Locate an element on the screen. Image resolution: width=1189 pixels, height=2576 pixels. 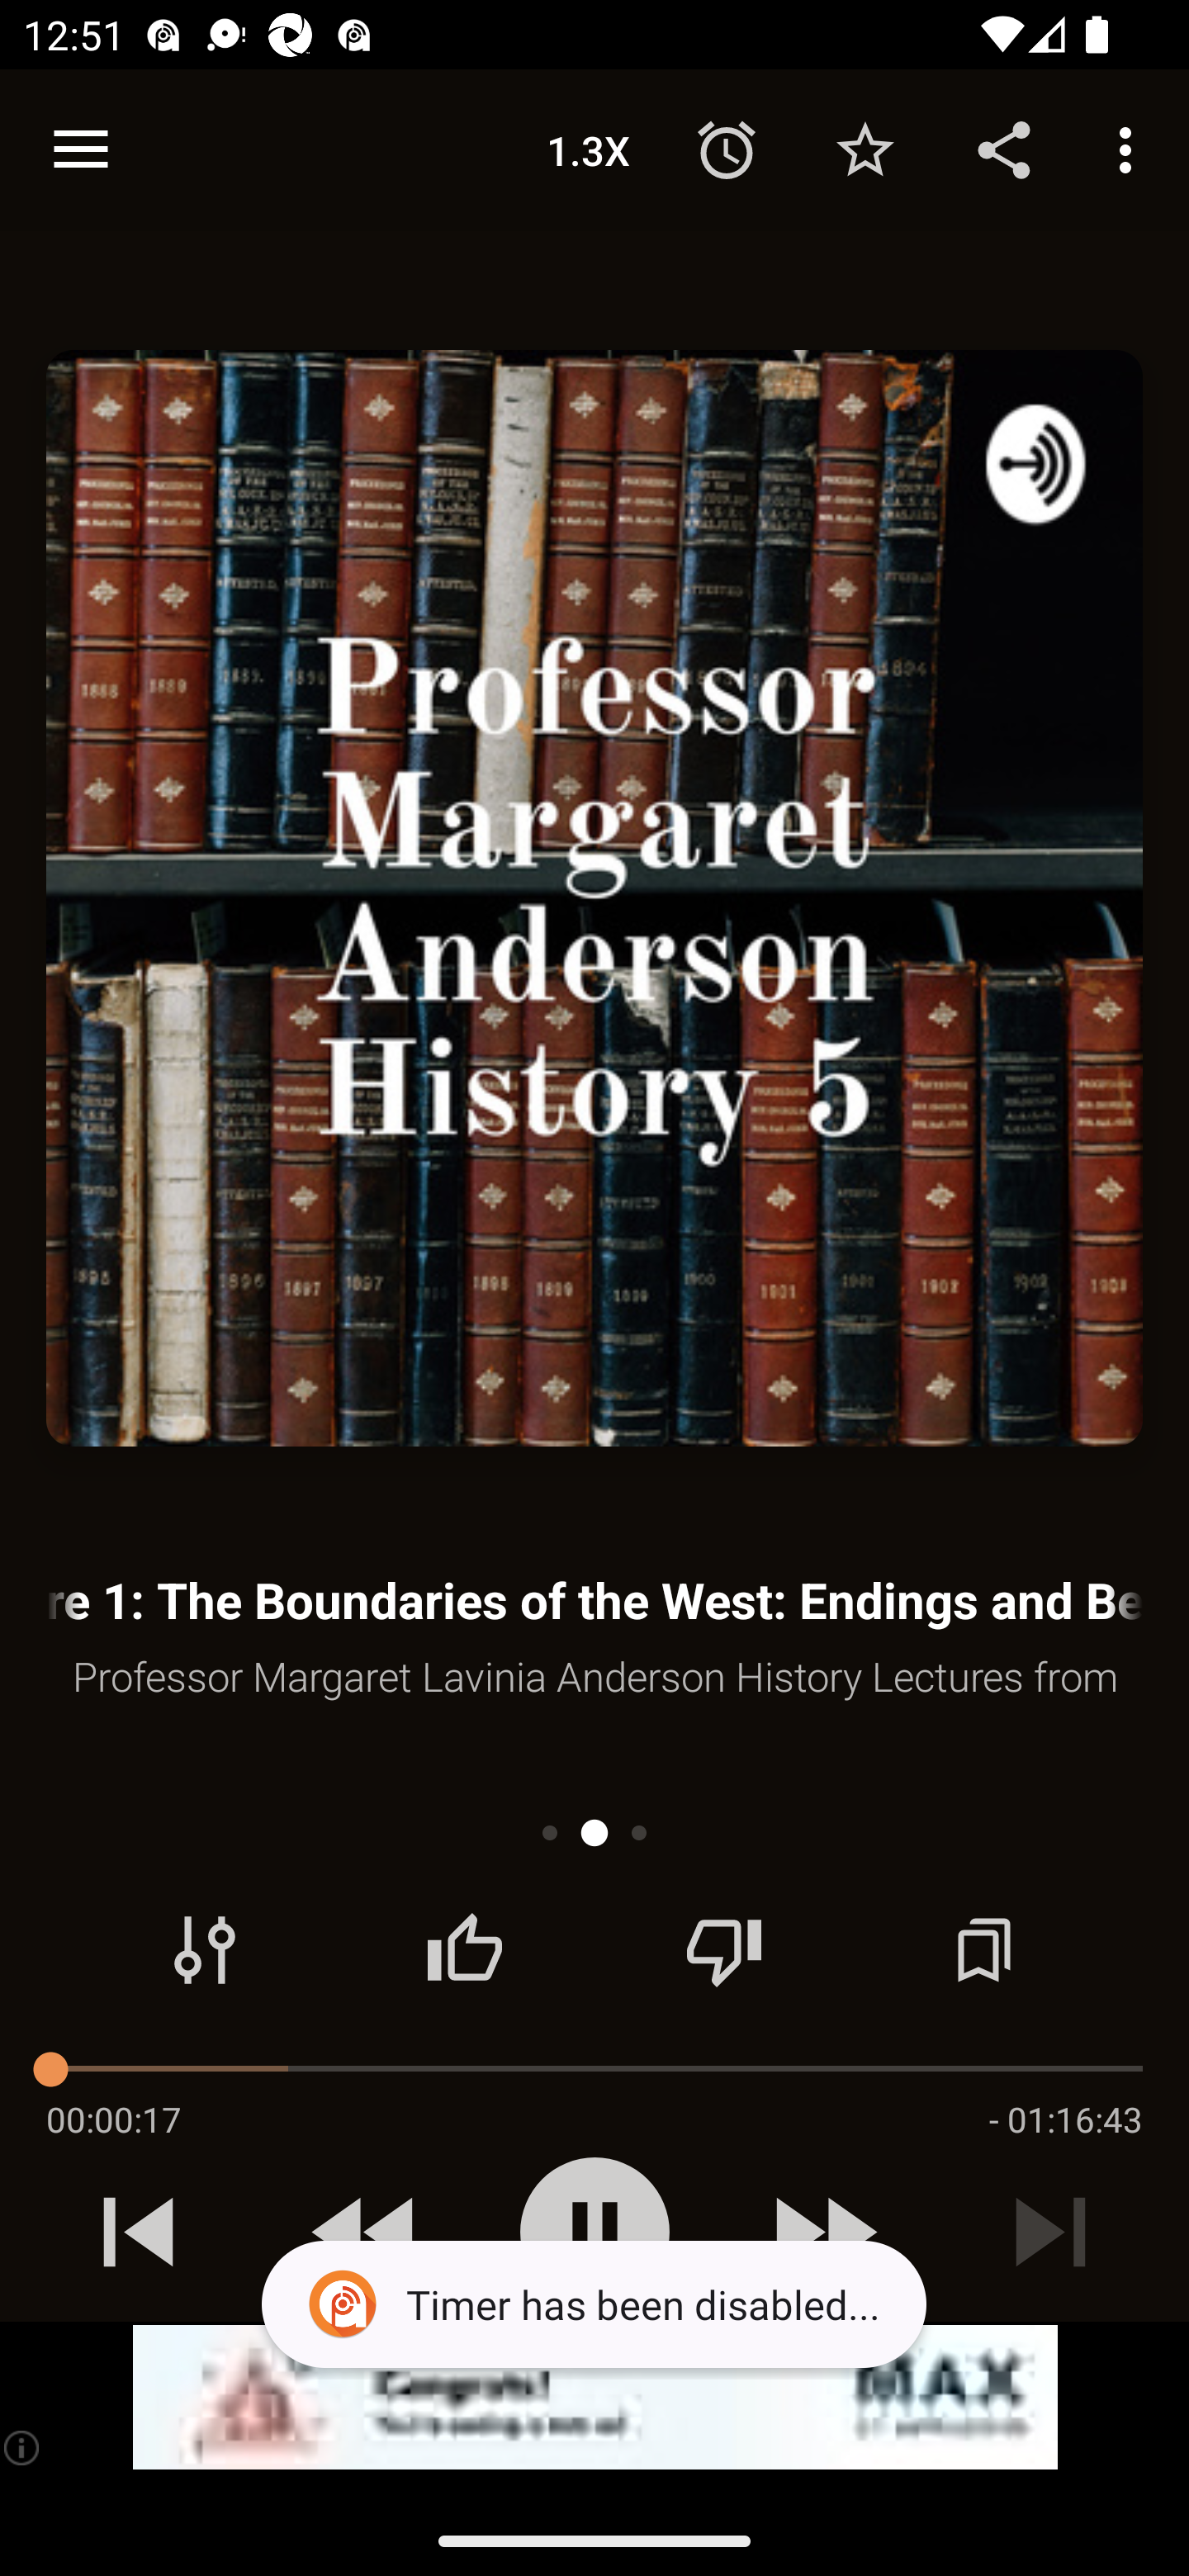
Episode description is located at coordinates (594, 898).